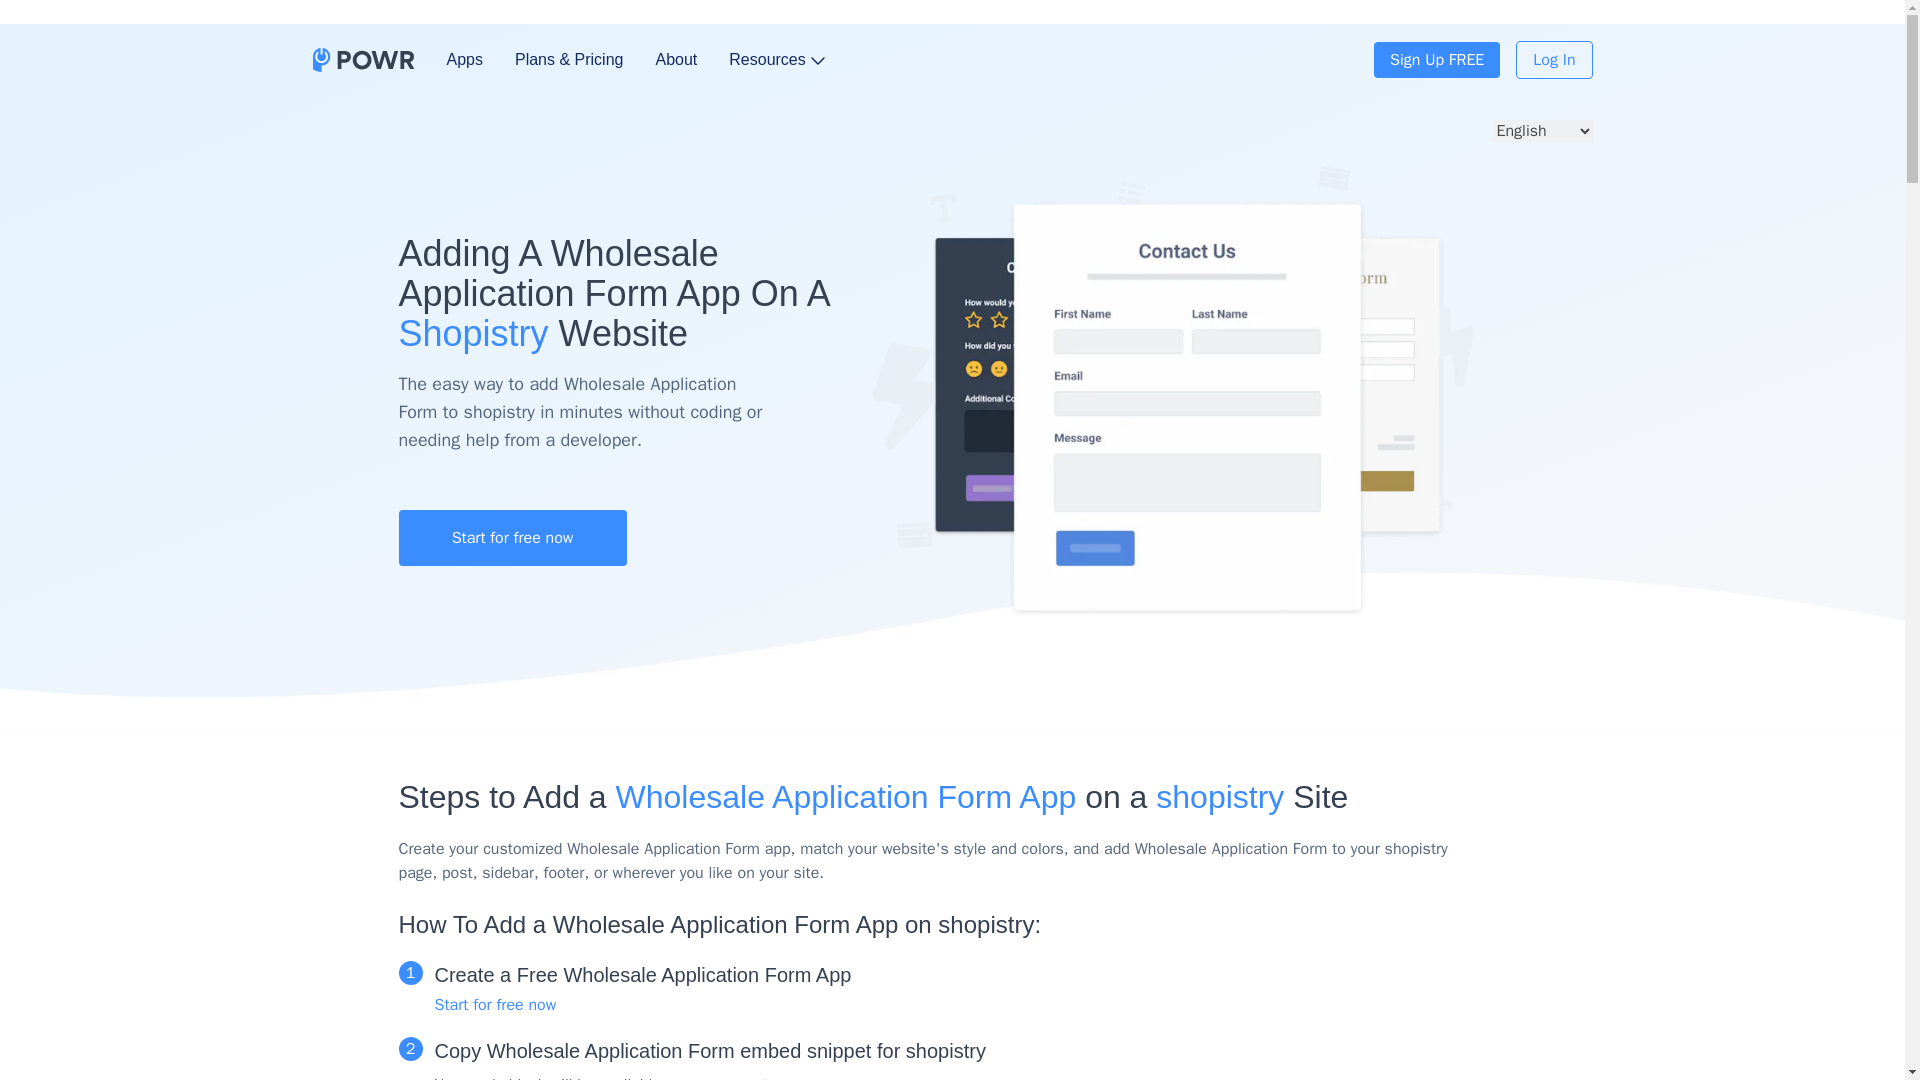  Describe the element at coordinates (675, 60) in the screenshot. I see `About` at that location.